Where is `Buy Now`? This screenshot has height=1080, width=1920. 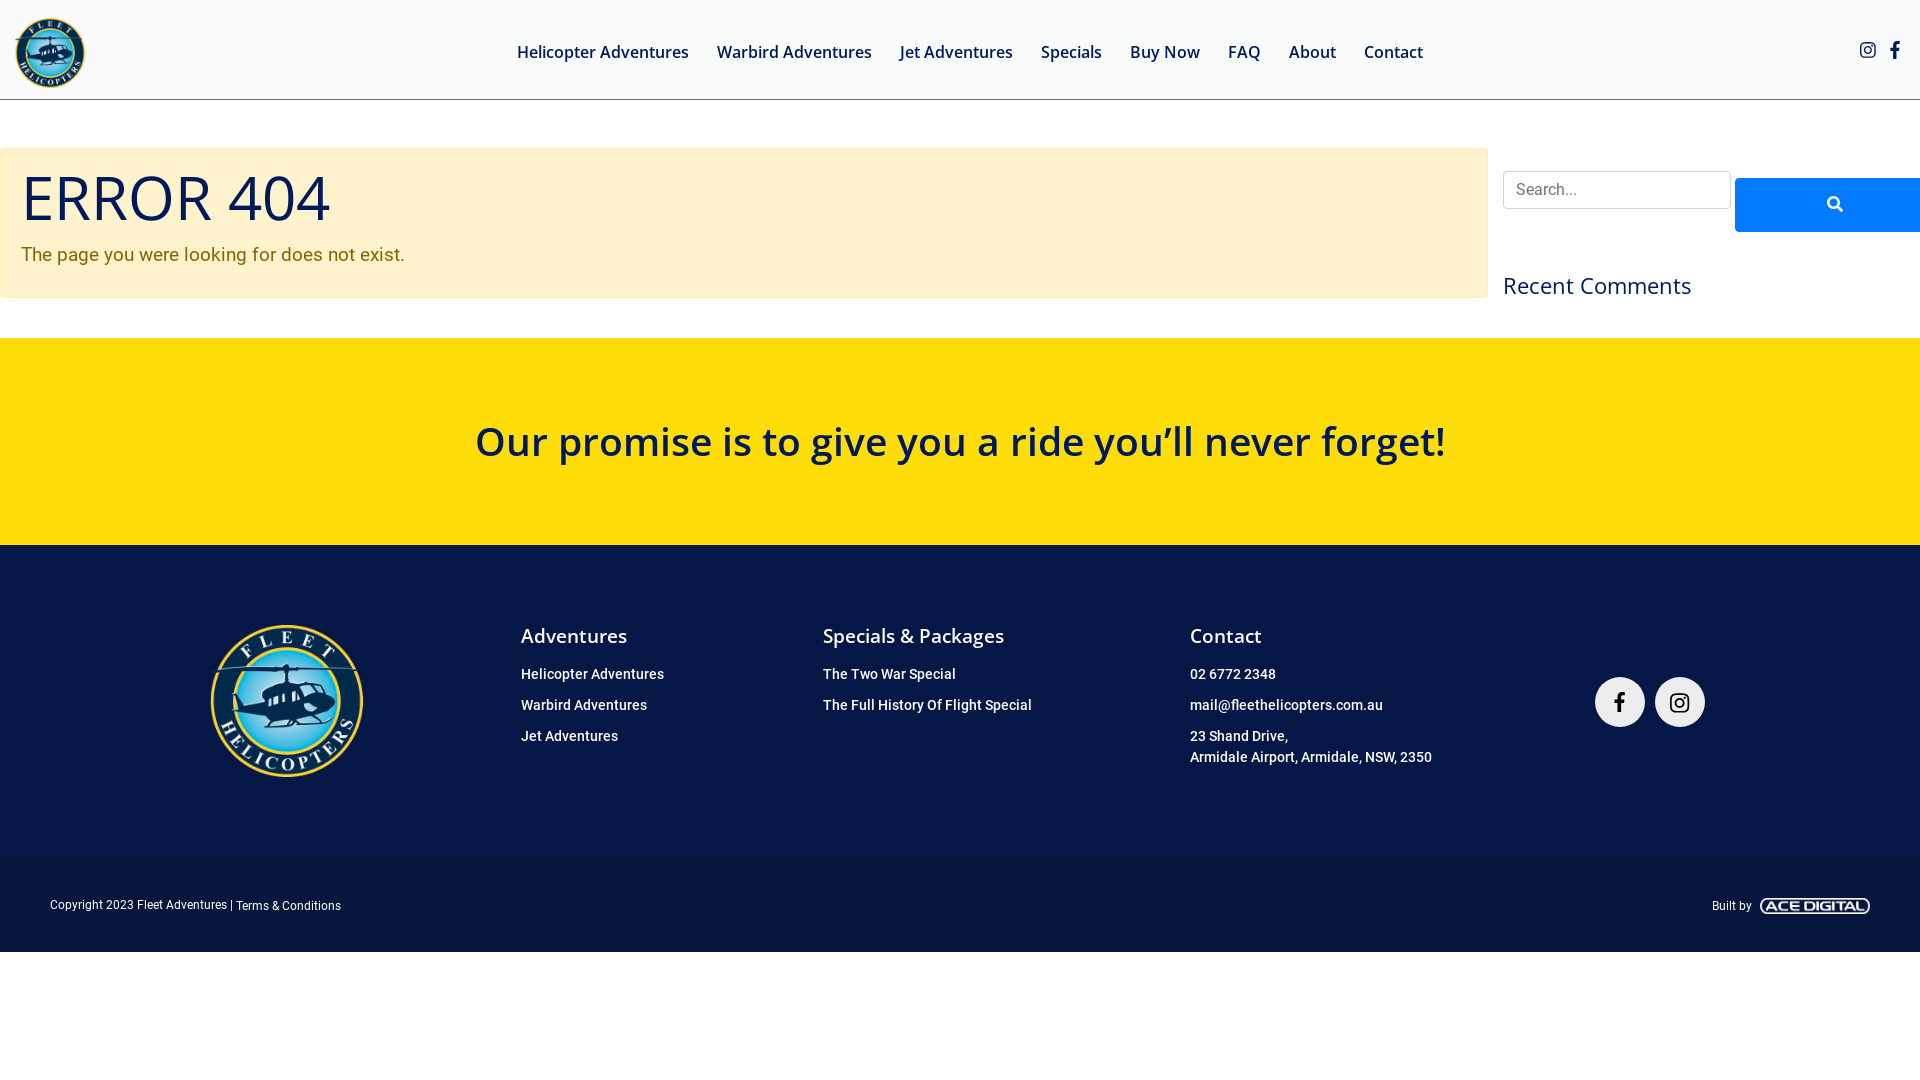 Buy Now is located at coordinates (1165, 50).